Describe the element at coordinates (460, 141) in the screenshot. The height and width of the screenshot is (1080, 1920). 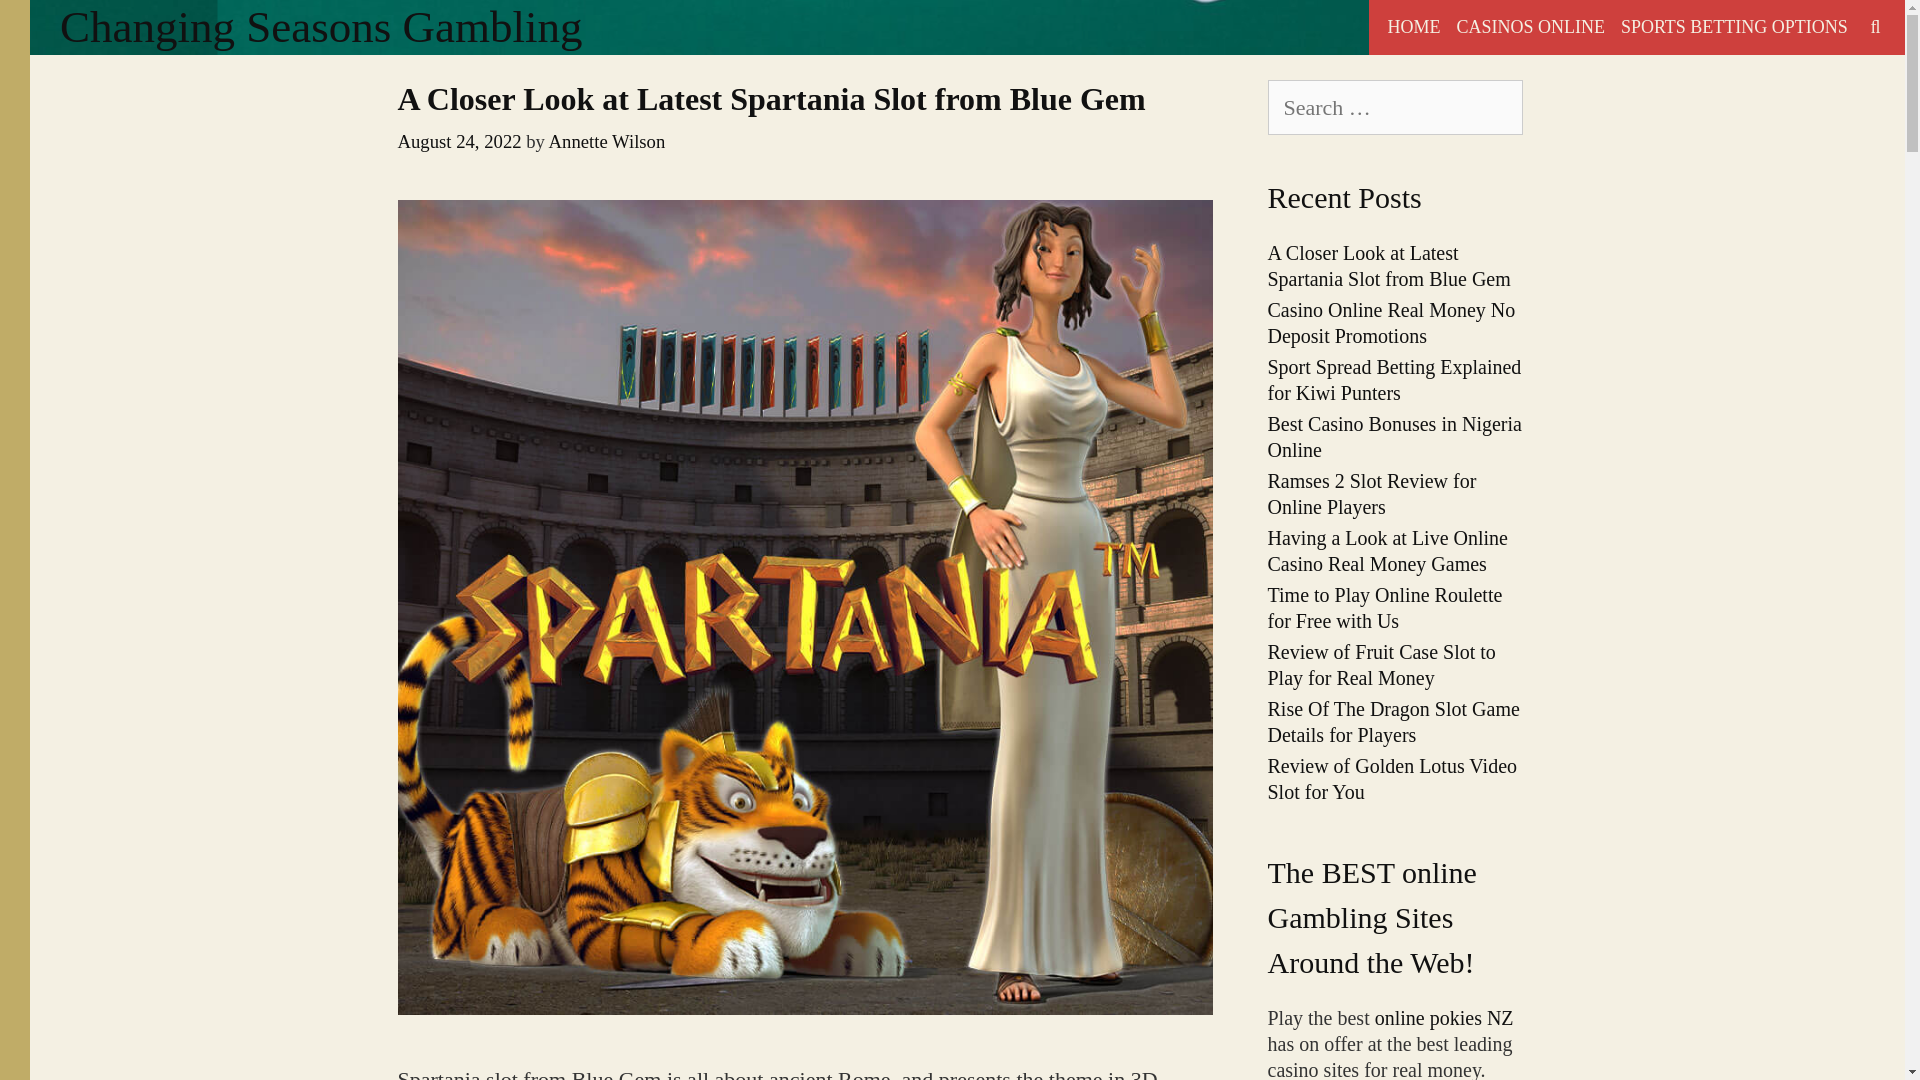
I see `August 24, 2022` at that location.